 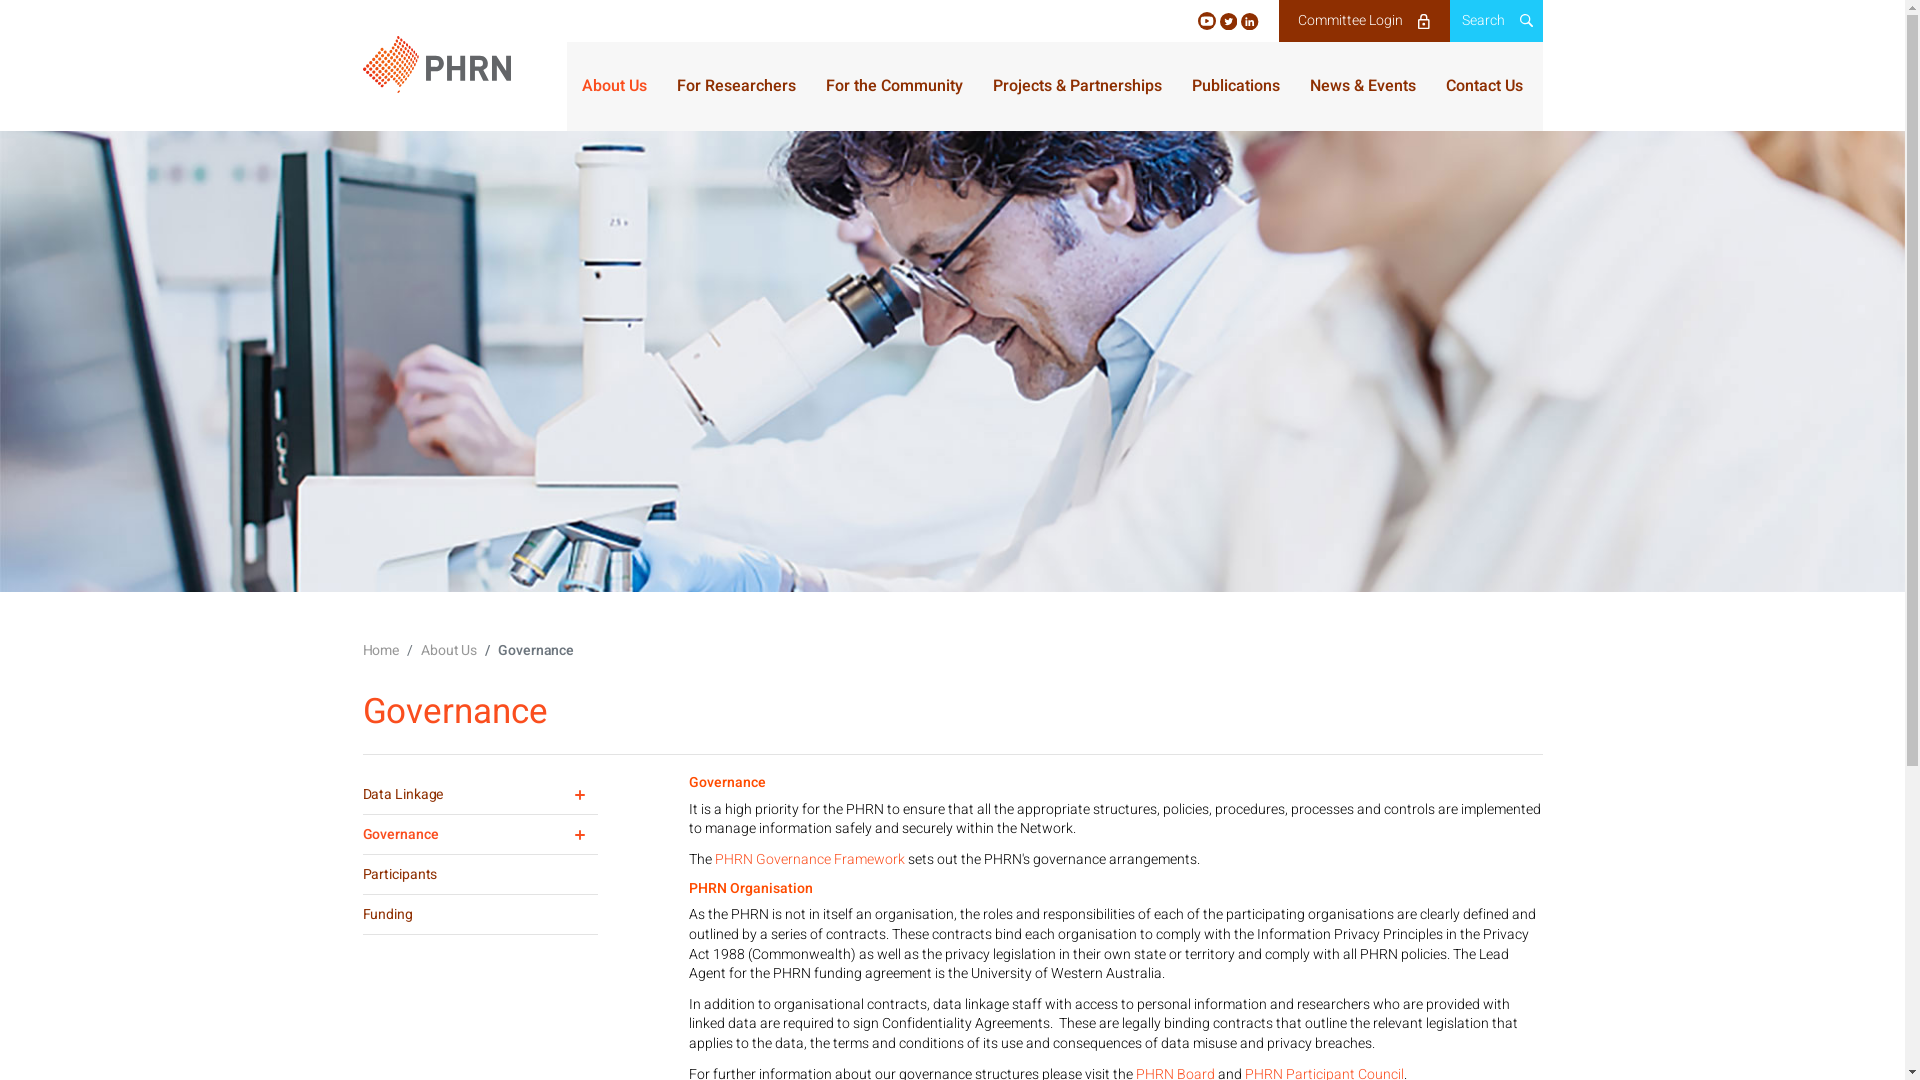 What do you see at coordinates (736, 86) in the screenshot?
I see `For Researchers` at bounding box center [736, 86].